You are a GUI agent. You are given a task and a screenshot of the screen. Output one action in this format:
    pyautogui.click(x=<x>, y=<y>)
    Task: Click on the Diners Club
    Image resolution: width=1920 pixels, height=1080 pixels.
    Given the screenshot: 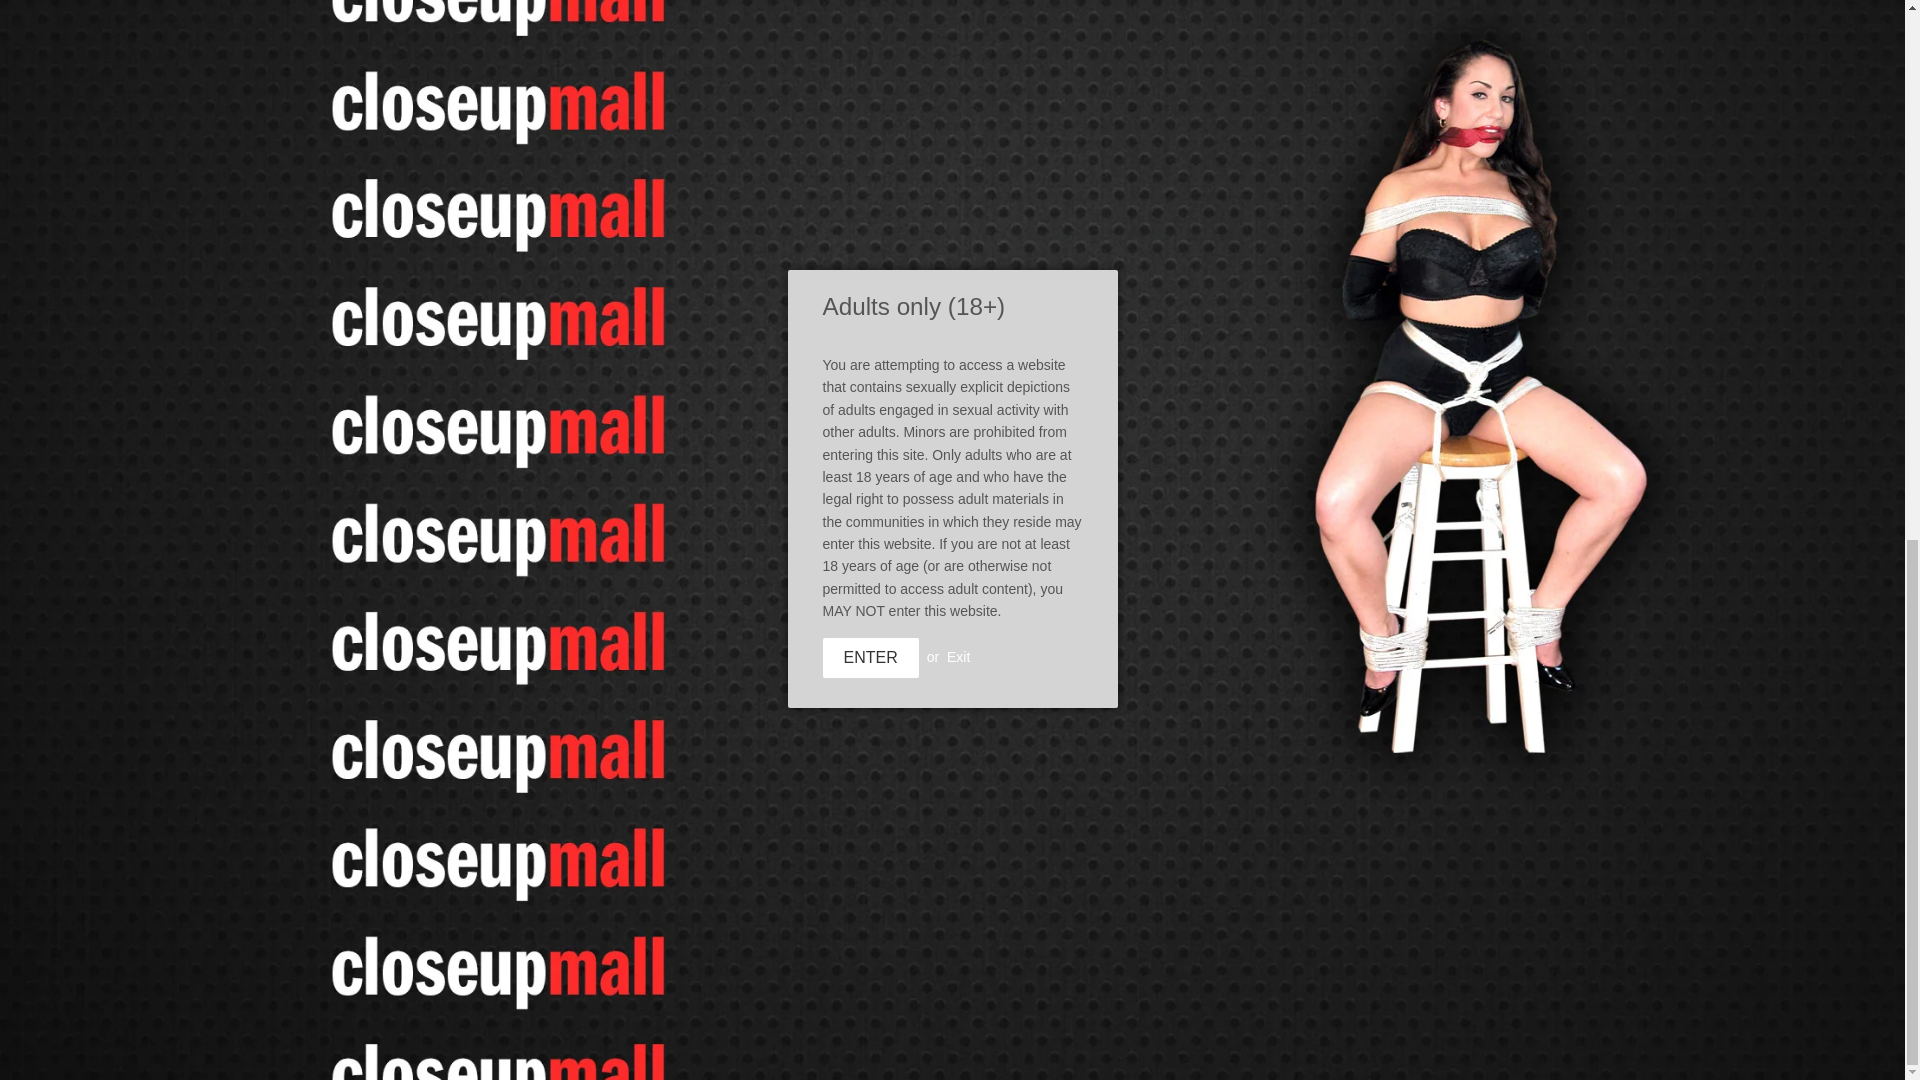 What is the action you would take?
    pyautogui.click(x=1220, y=1047)
    